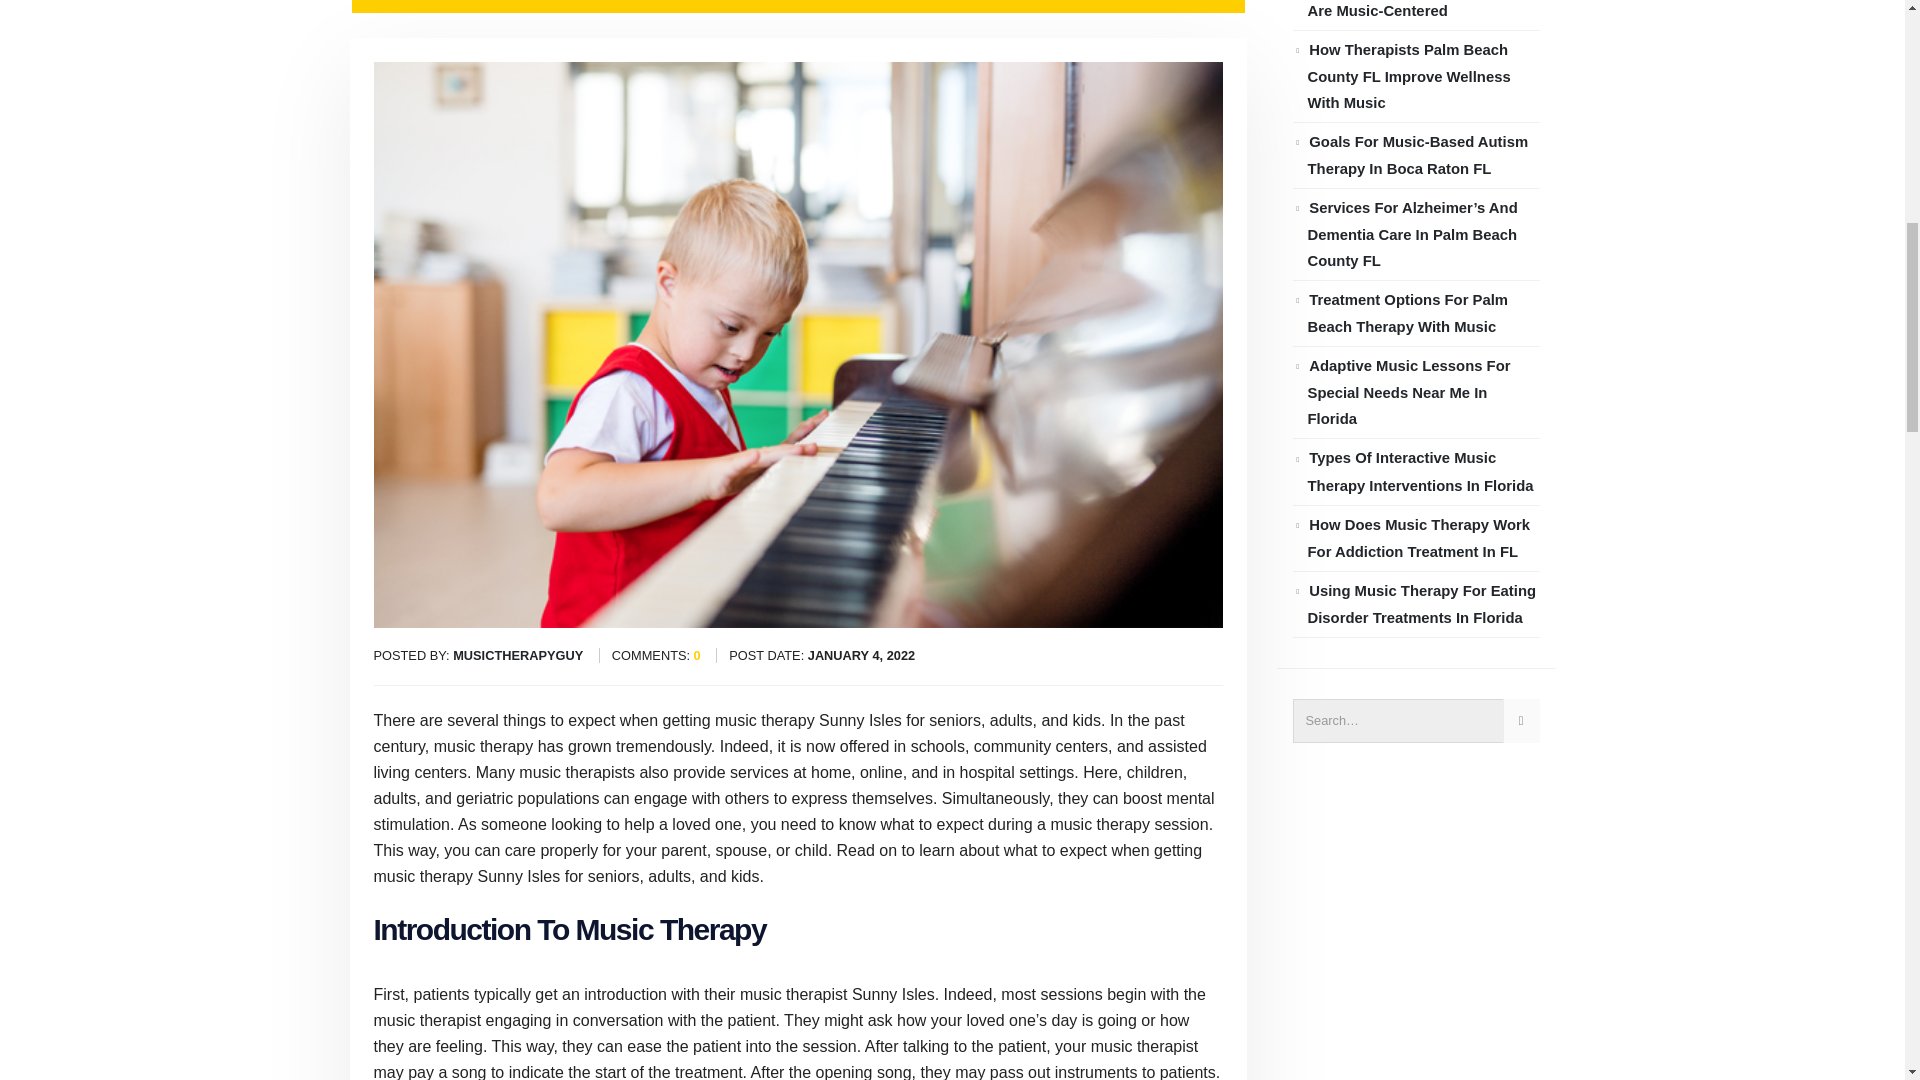 The height and width of the screenshot is (1080, 1920). I want to click on Goals For Music-Based Autism Therapy In Boca Raton FL, so click(1418, 155).